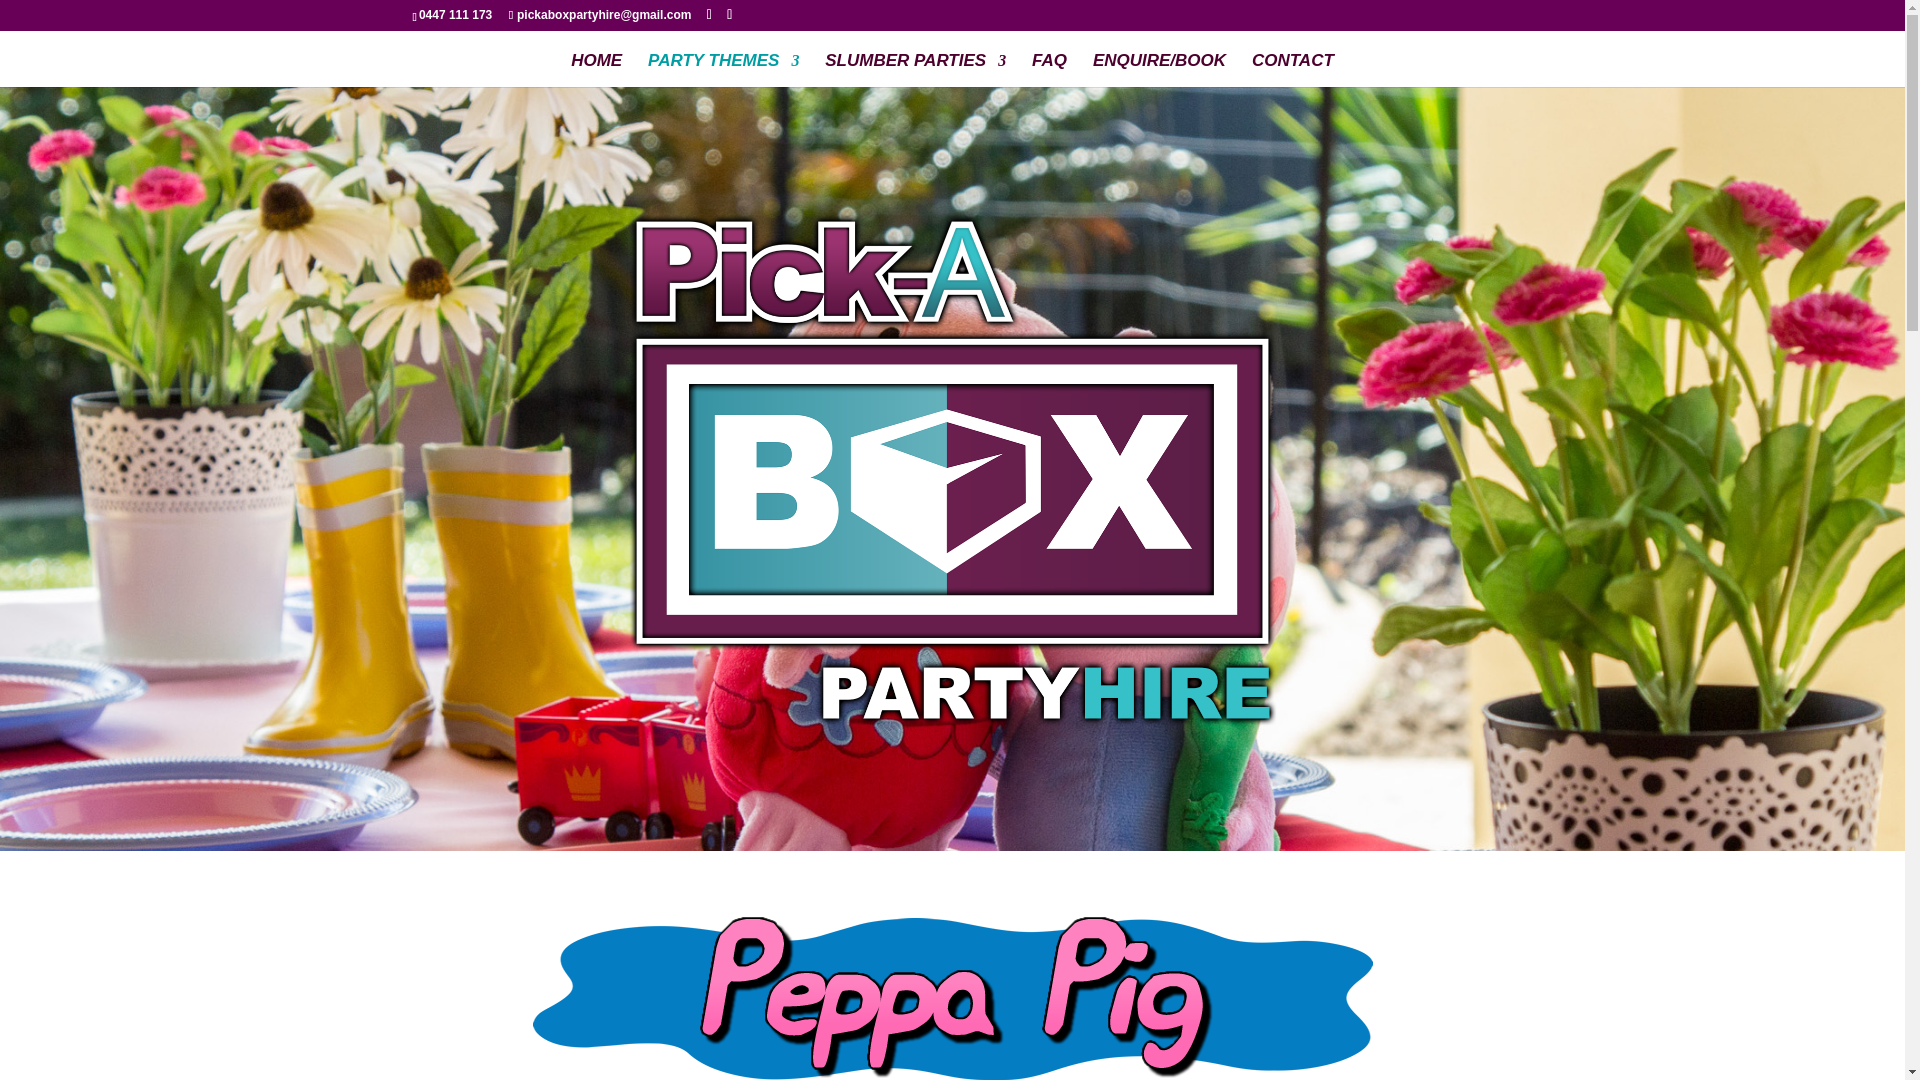 The image size is (1920, 1080). What do you see at coordinates (1050, 70) in the screenshot?
I see `FAQ` at bounding box center [1050, 70].